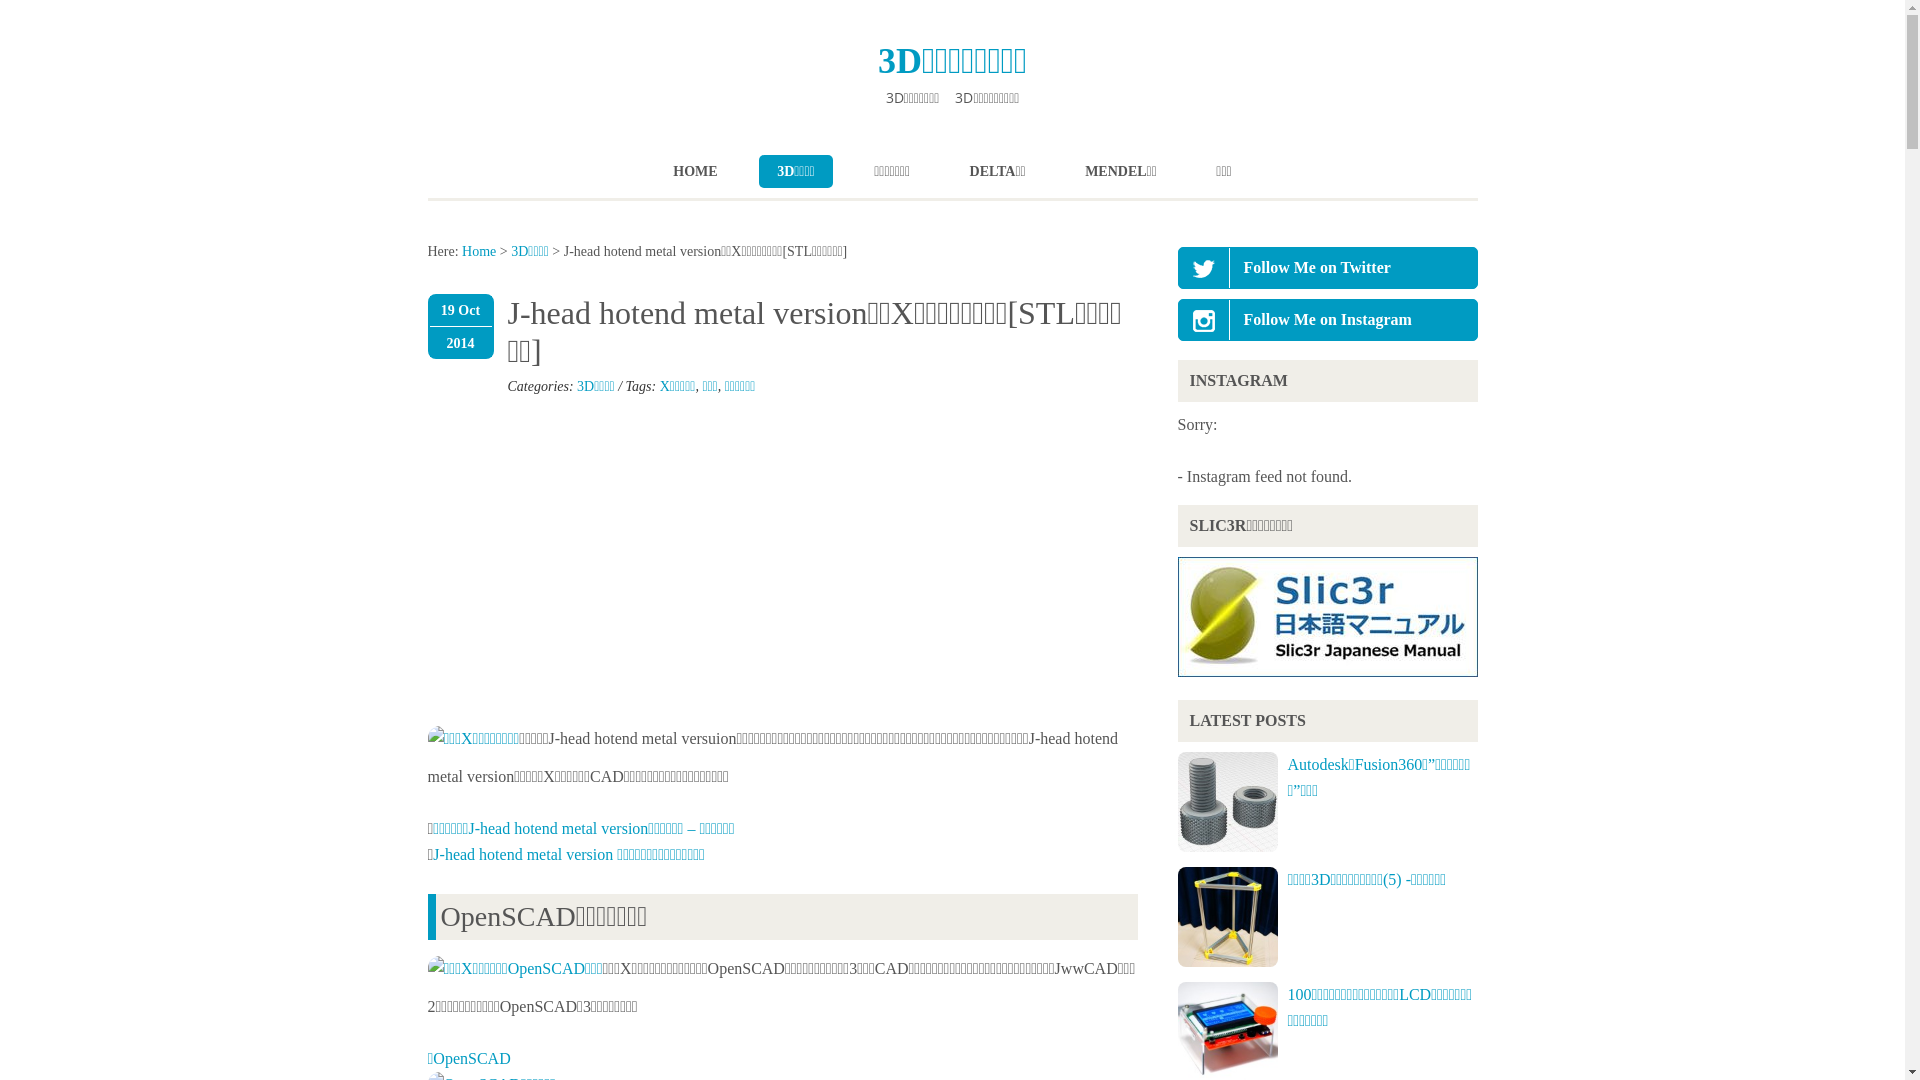 The width and height of the screenshot is (1920, 1080). Describe the element at coordinates (479, 252) in the screenshot. I see `Home` at that location.